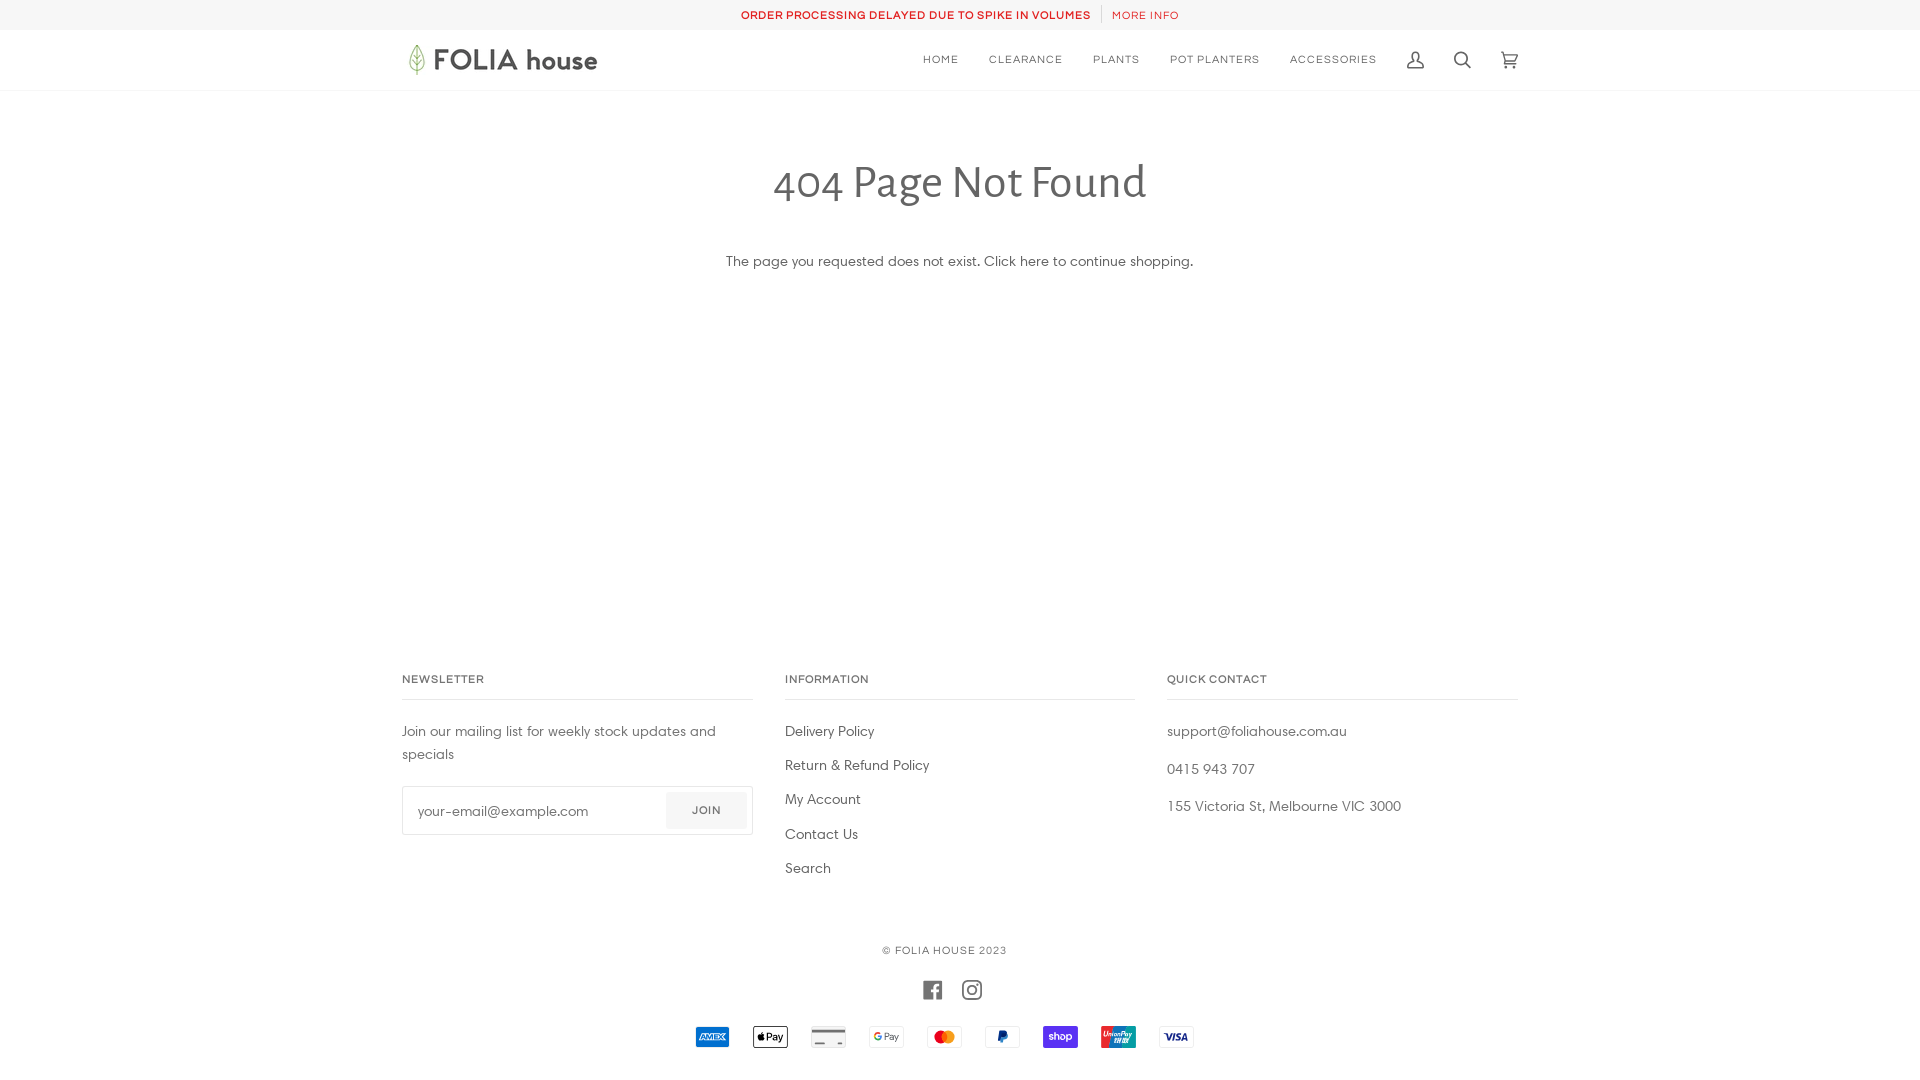 The image size is (1920, 1080). I want to click on ORDER PROCESSING DELAYED DUE TO SPIKE IN VOLUMESMORE INFO, so click(960, 14).